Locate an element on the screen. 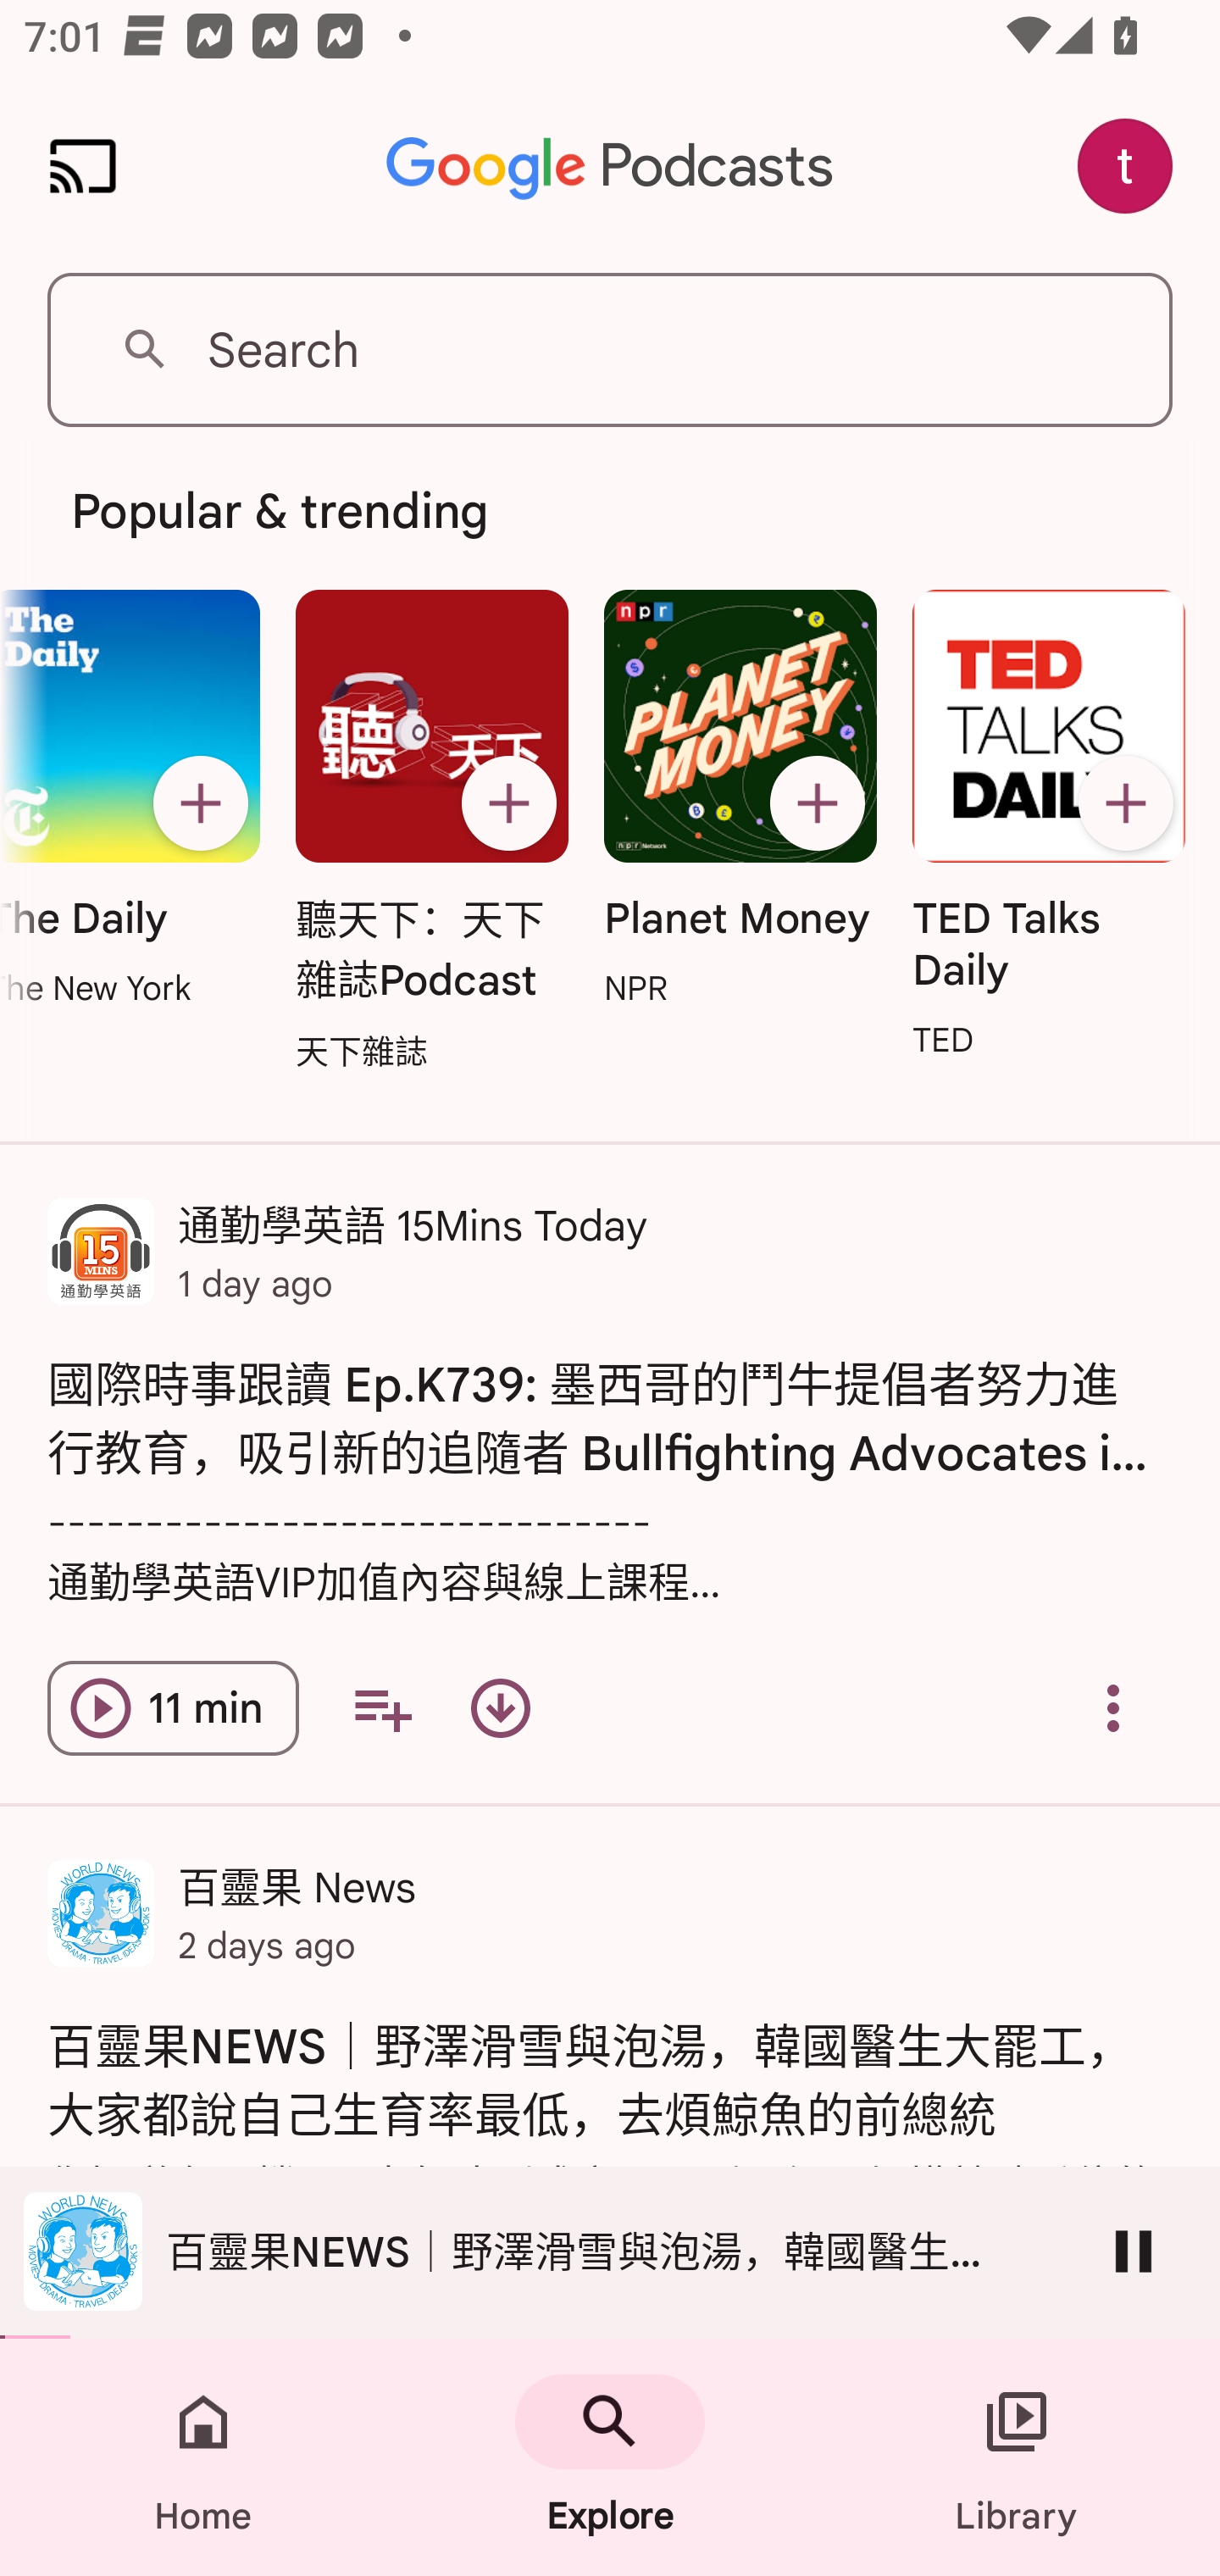 This screenshot has width=1220, height=2576. Cast. Disconnected is located at coordinates (83, 166).